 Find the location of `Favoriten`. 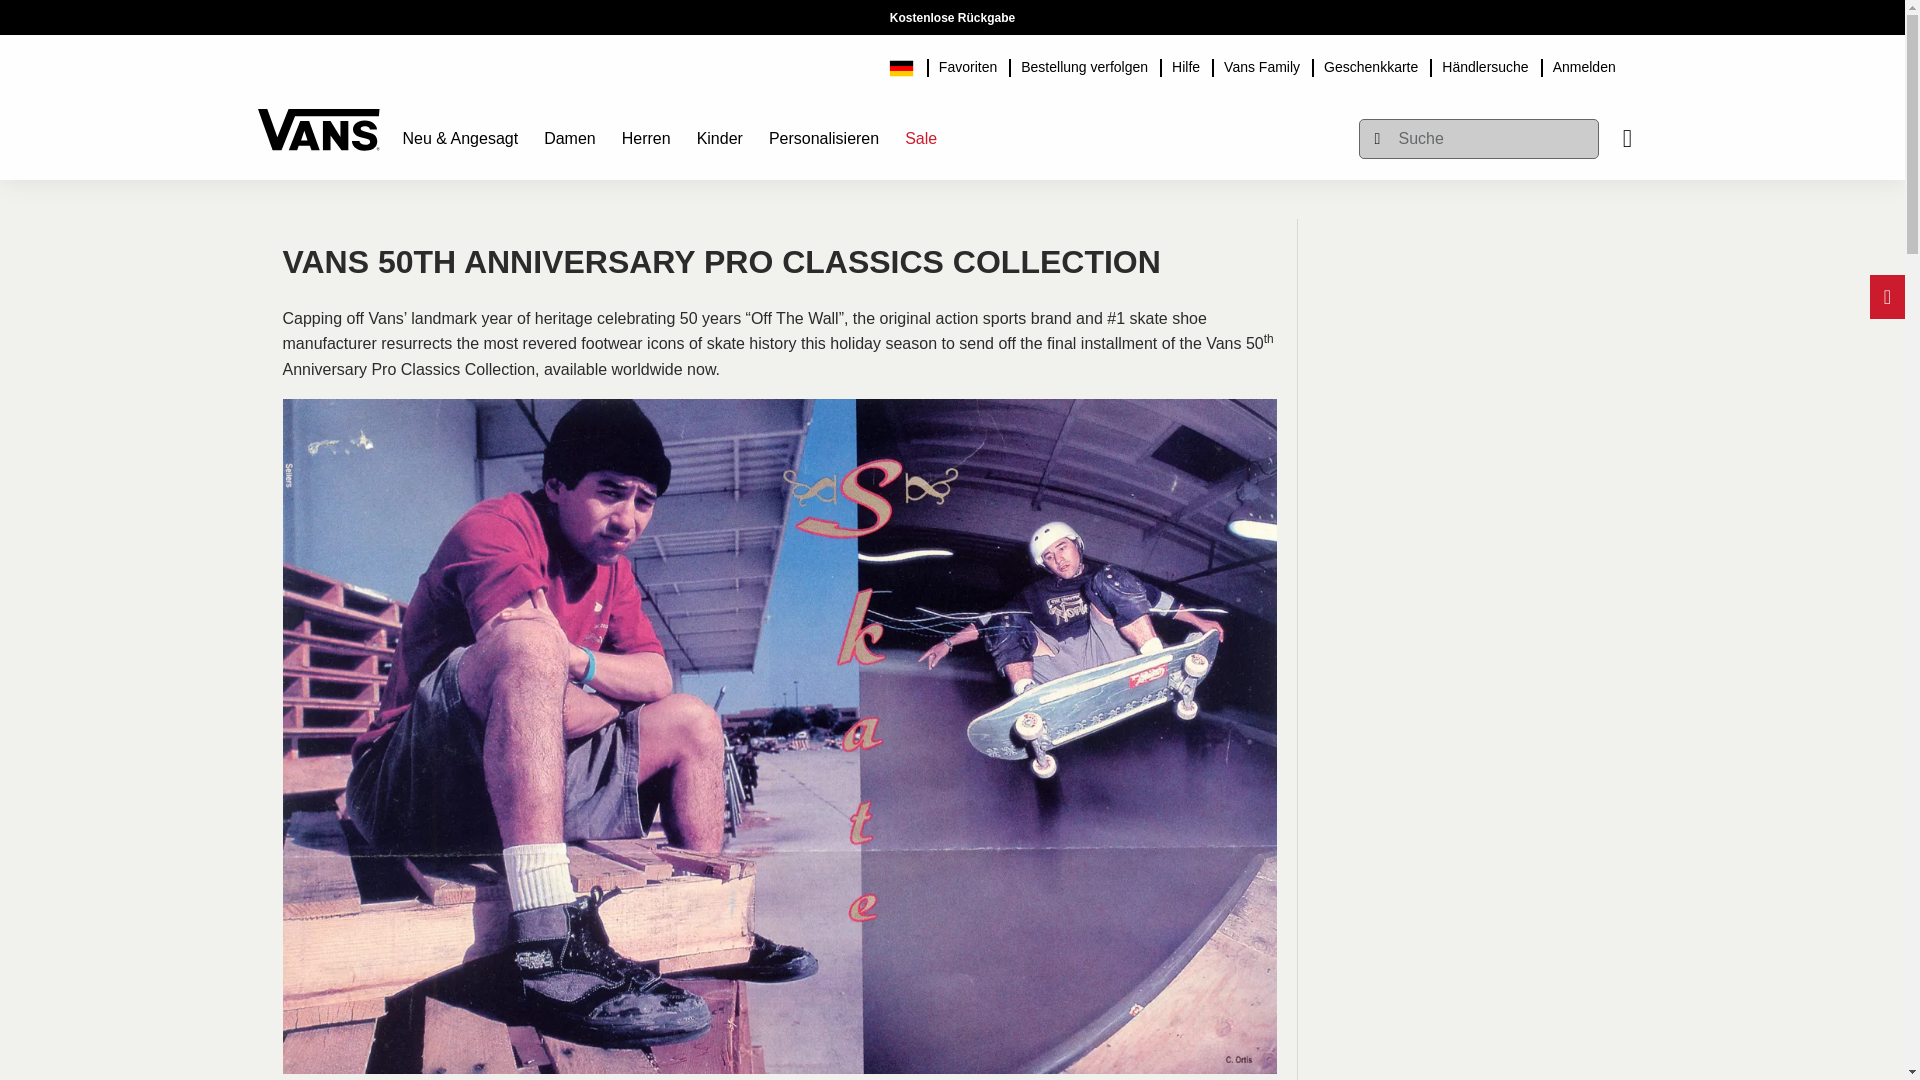

Favoriten is located at coordinates (968, 64).